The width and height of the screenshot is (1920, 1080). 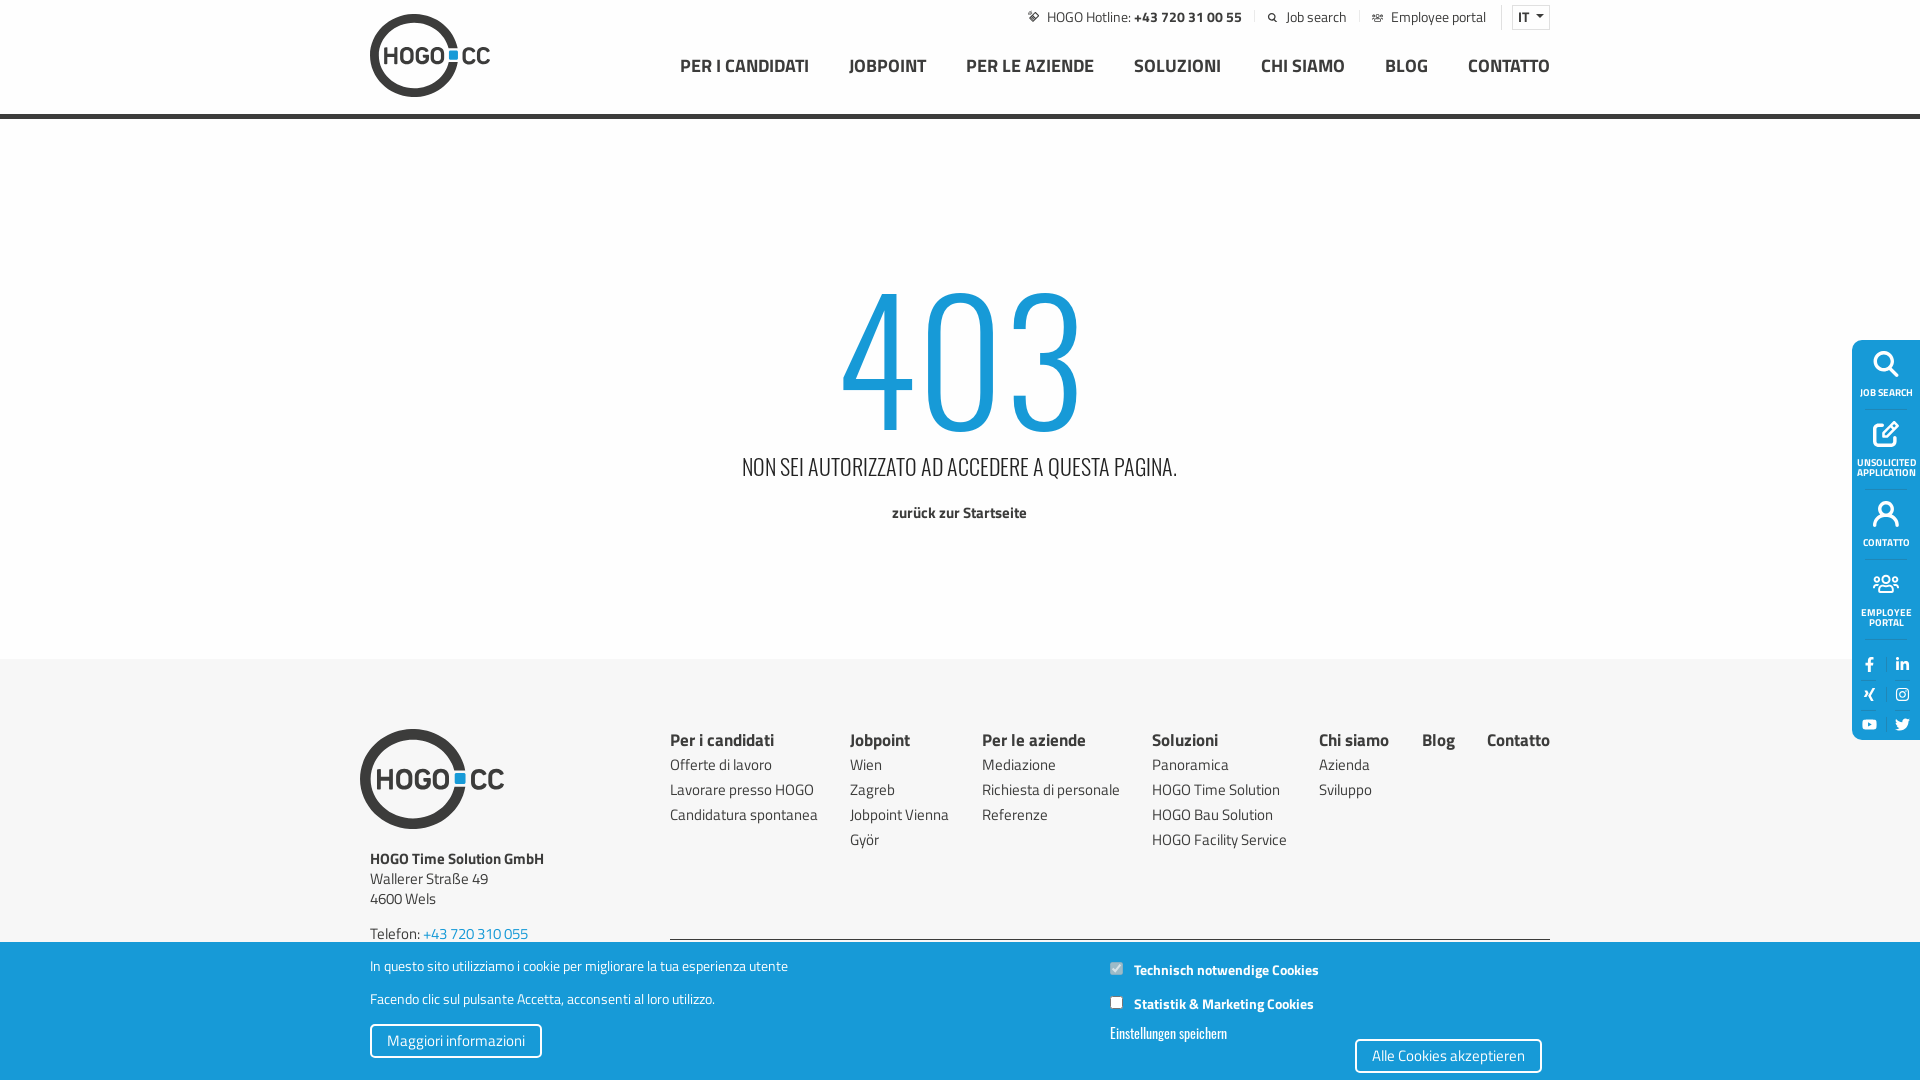 I want to click on Jobpoint, so click(x=880, y=744).